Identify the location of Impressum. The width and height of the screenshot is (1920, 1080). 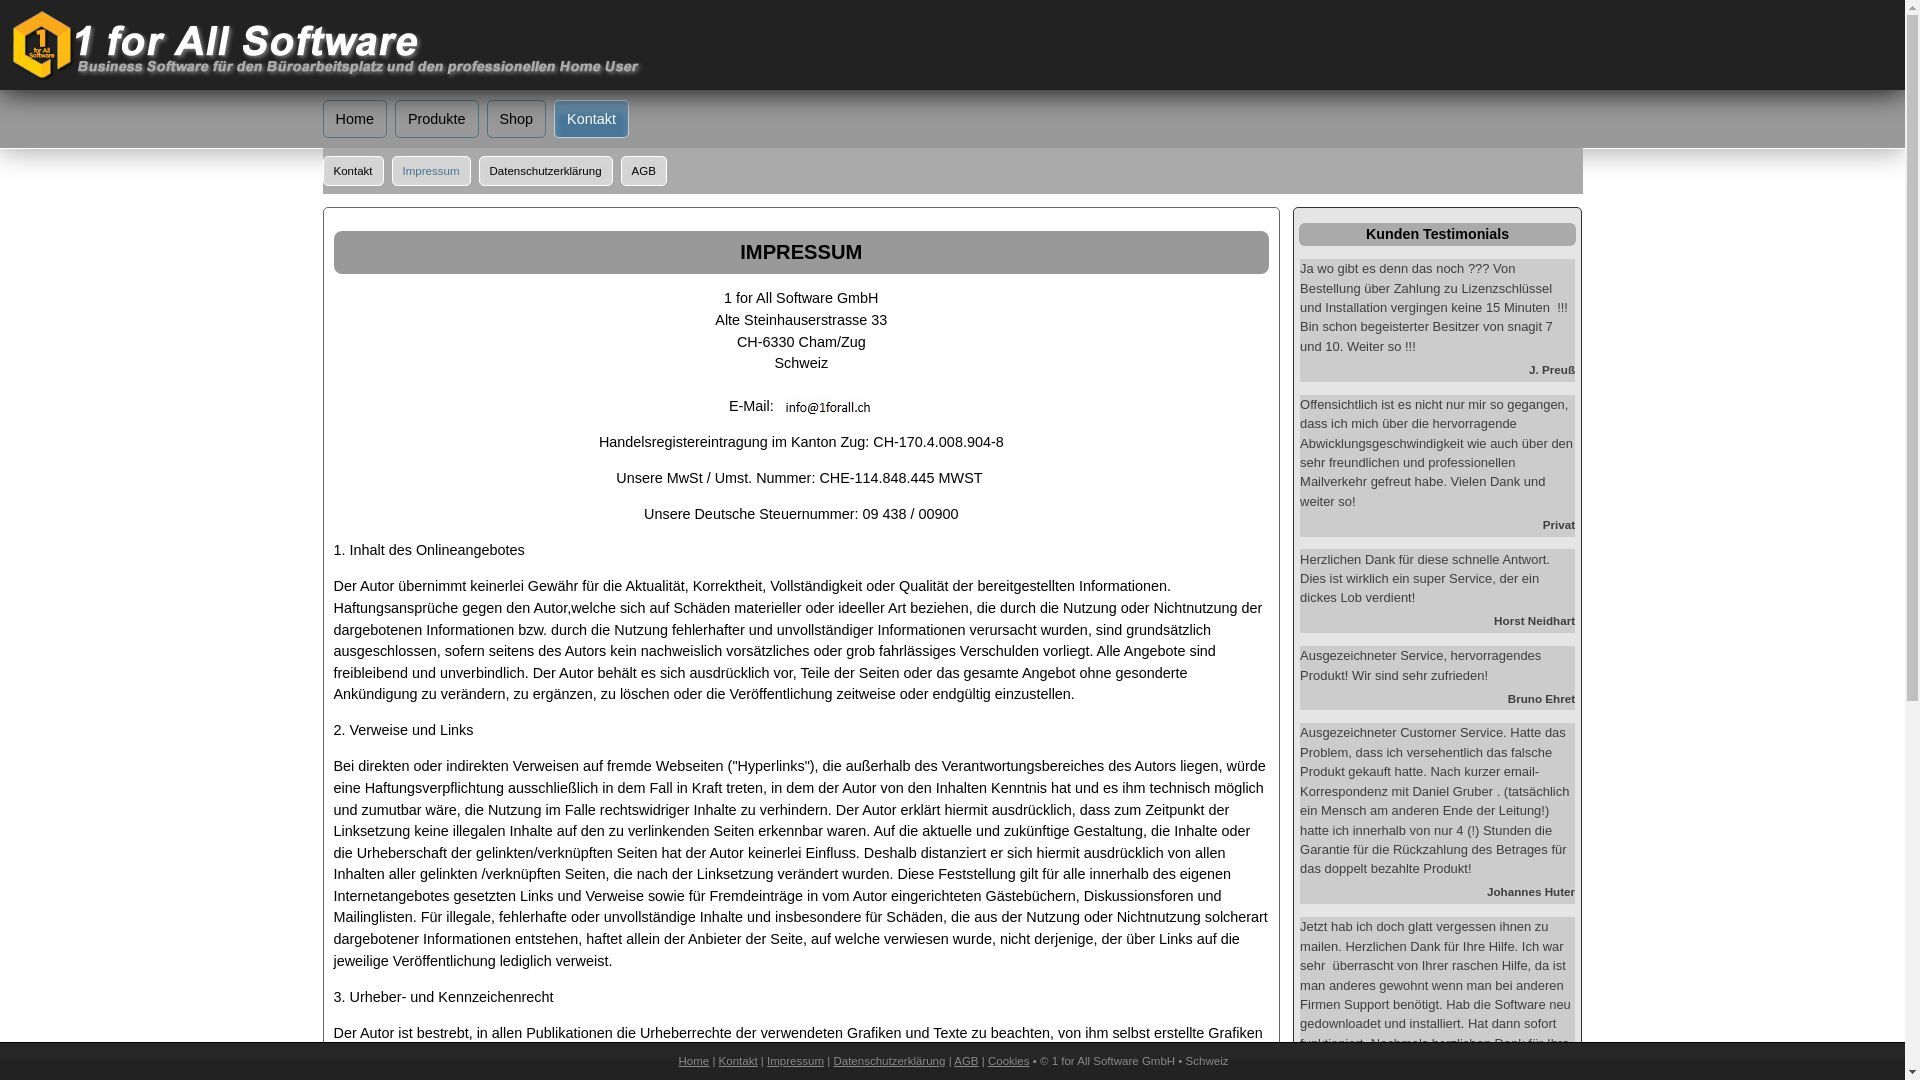
(796, 1061).